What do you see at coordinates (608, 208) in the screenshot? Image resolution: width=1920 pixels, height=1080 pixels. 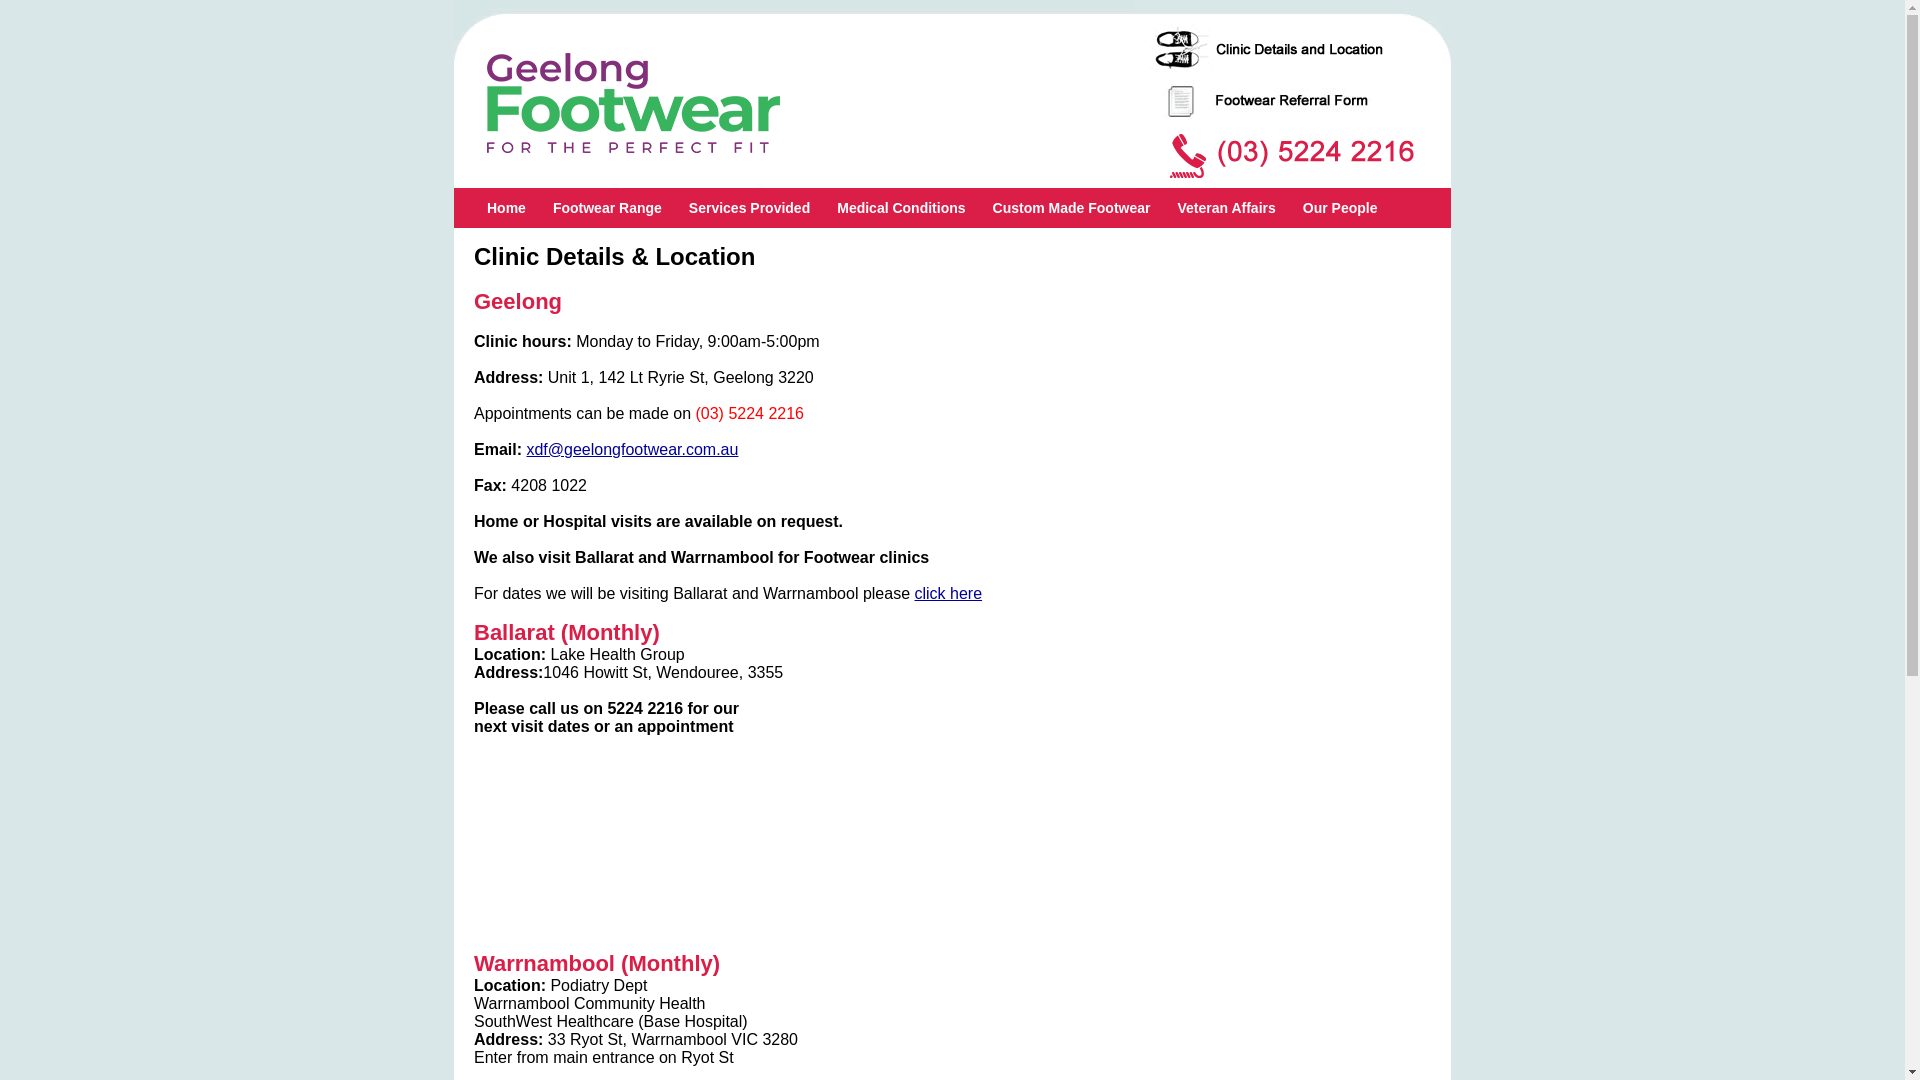 I see `Footwear Range` at bounding box center [608, 208].